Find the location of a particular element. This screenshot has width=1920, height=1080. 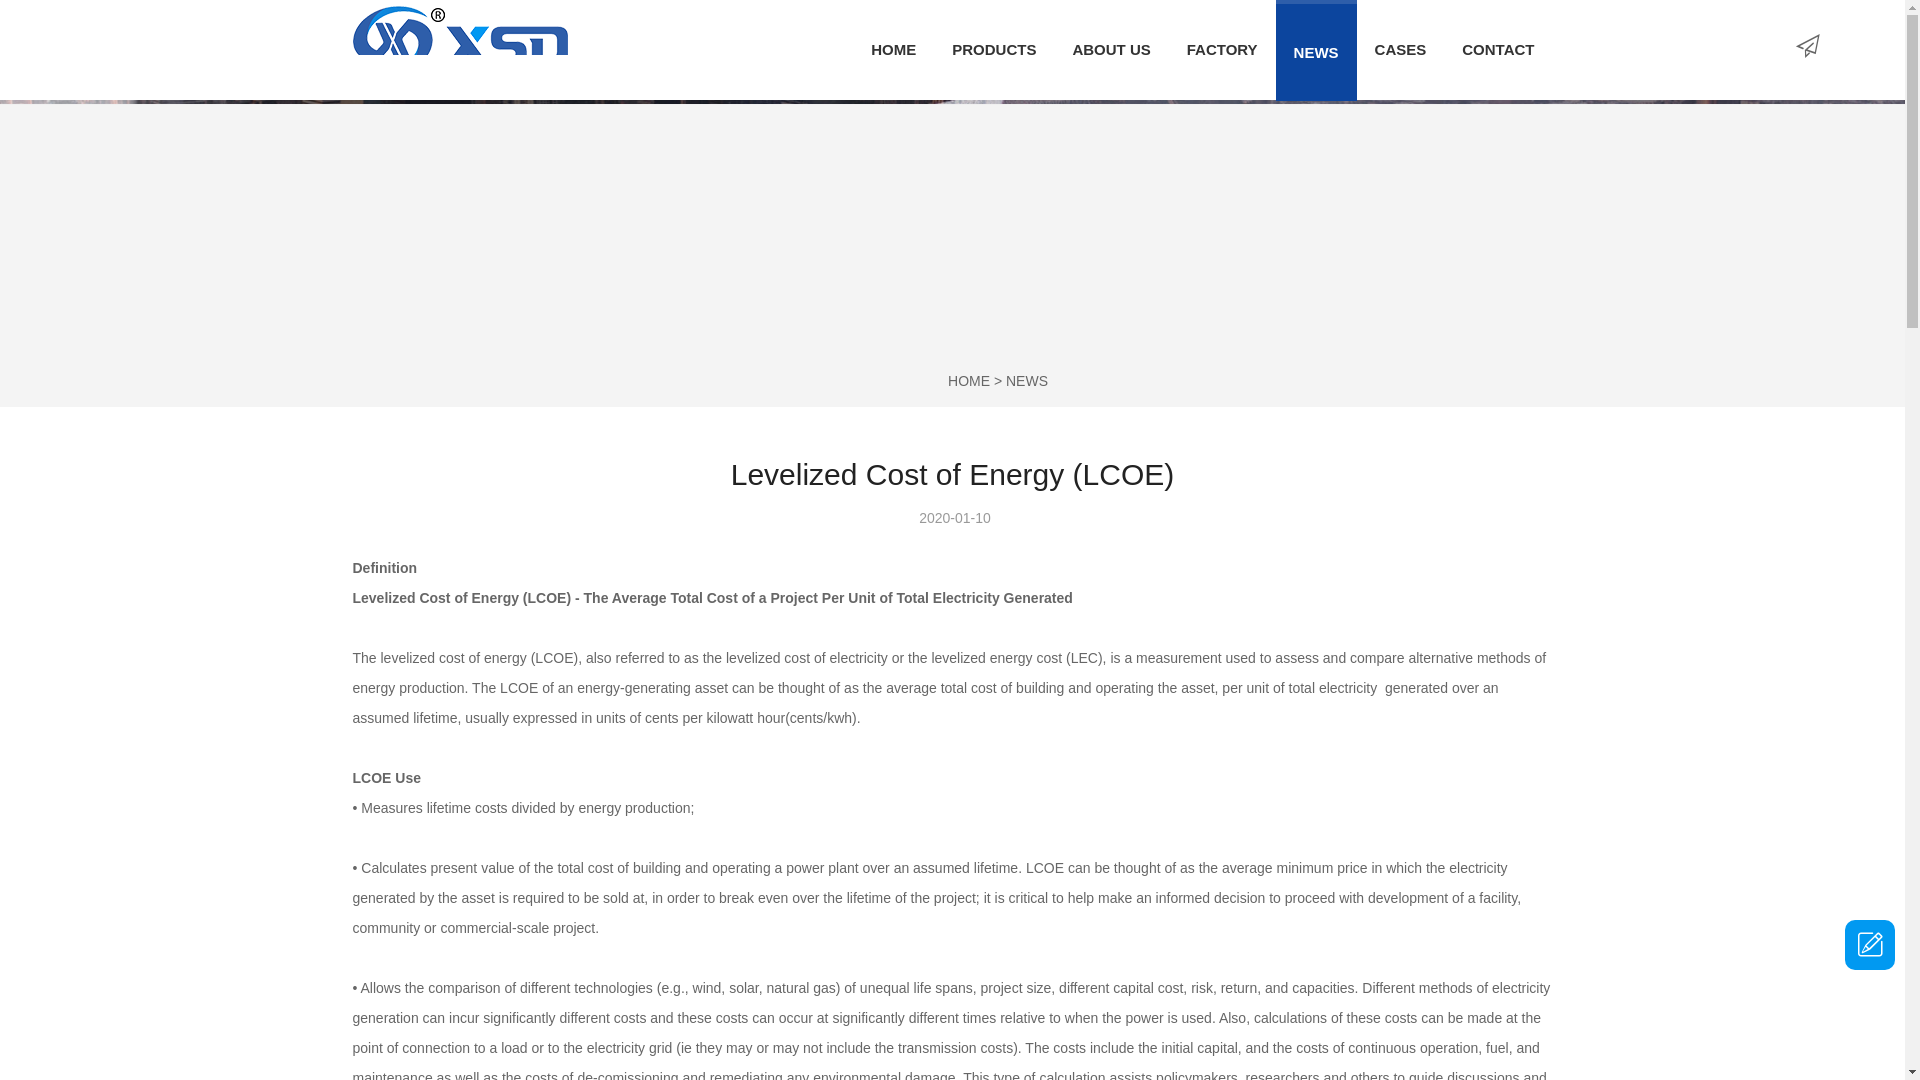

FACTORY is located at coordinates (1222, 50).